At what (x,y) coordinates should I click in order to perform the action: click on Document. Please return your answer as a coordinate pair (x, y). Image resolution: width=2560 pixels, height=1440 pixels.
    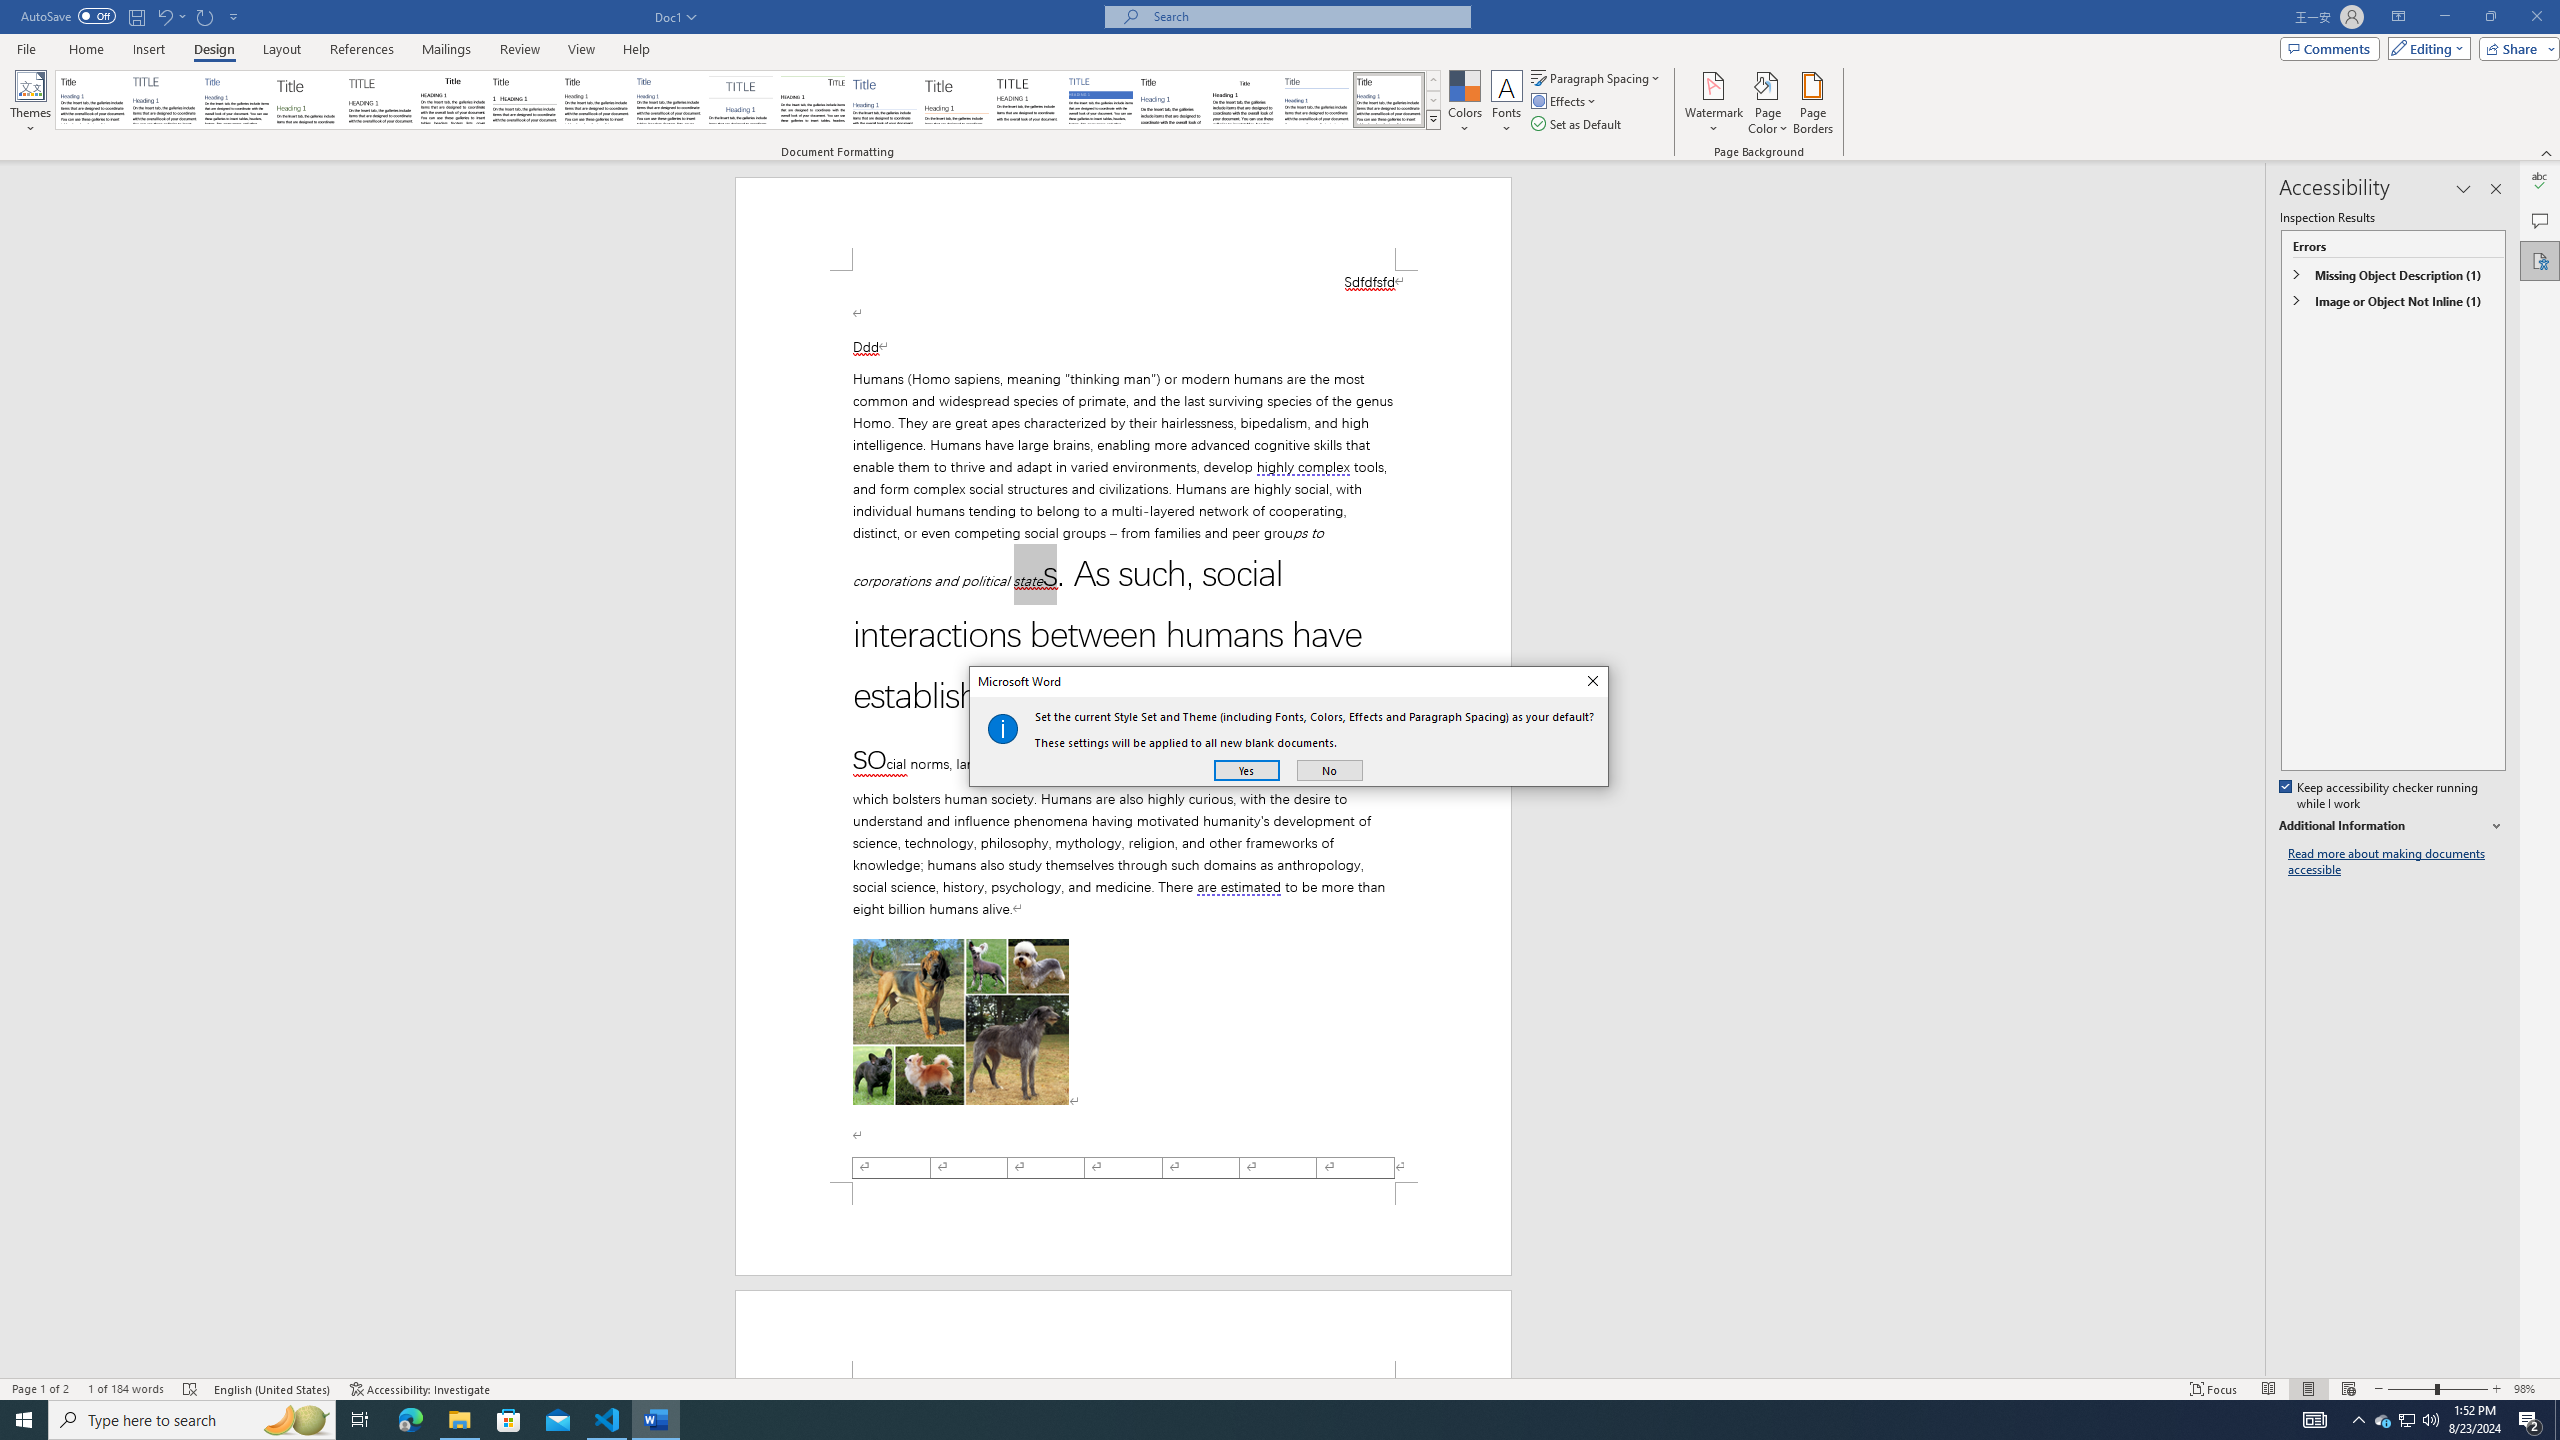
    Looking at the image, I should click on (92, 100).